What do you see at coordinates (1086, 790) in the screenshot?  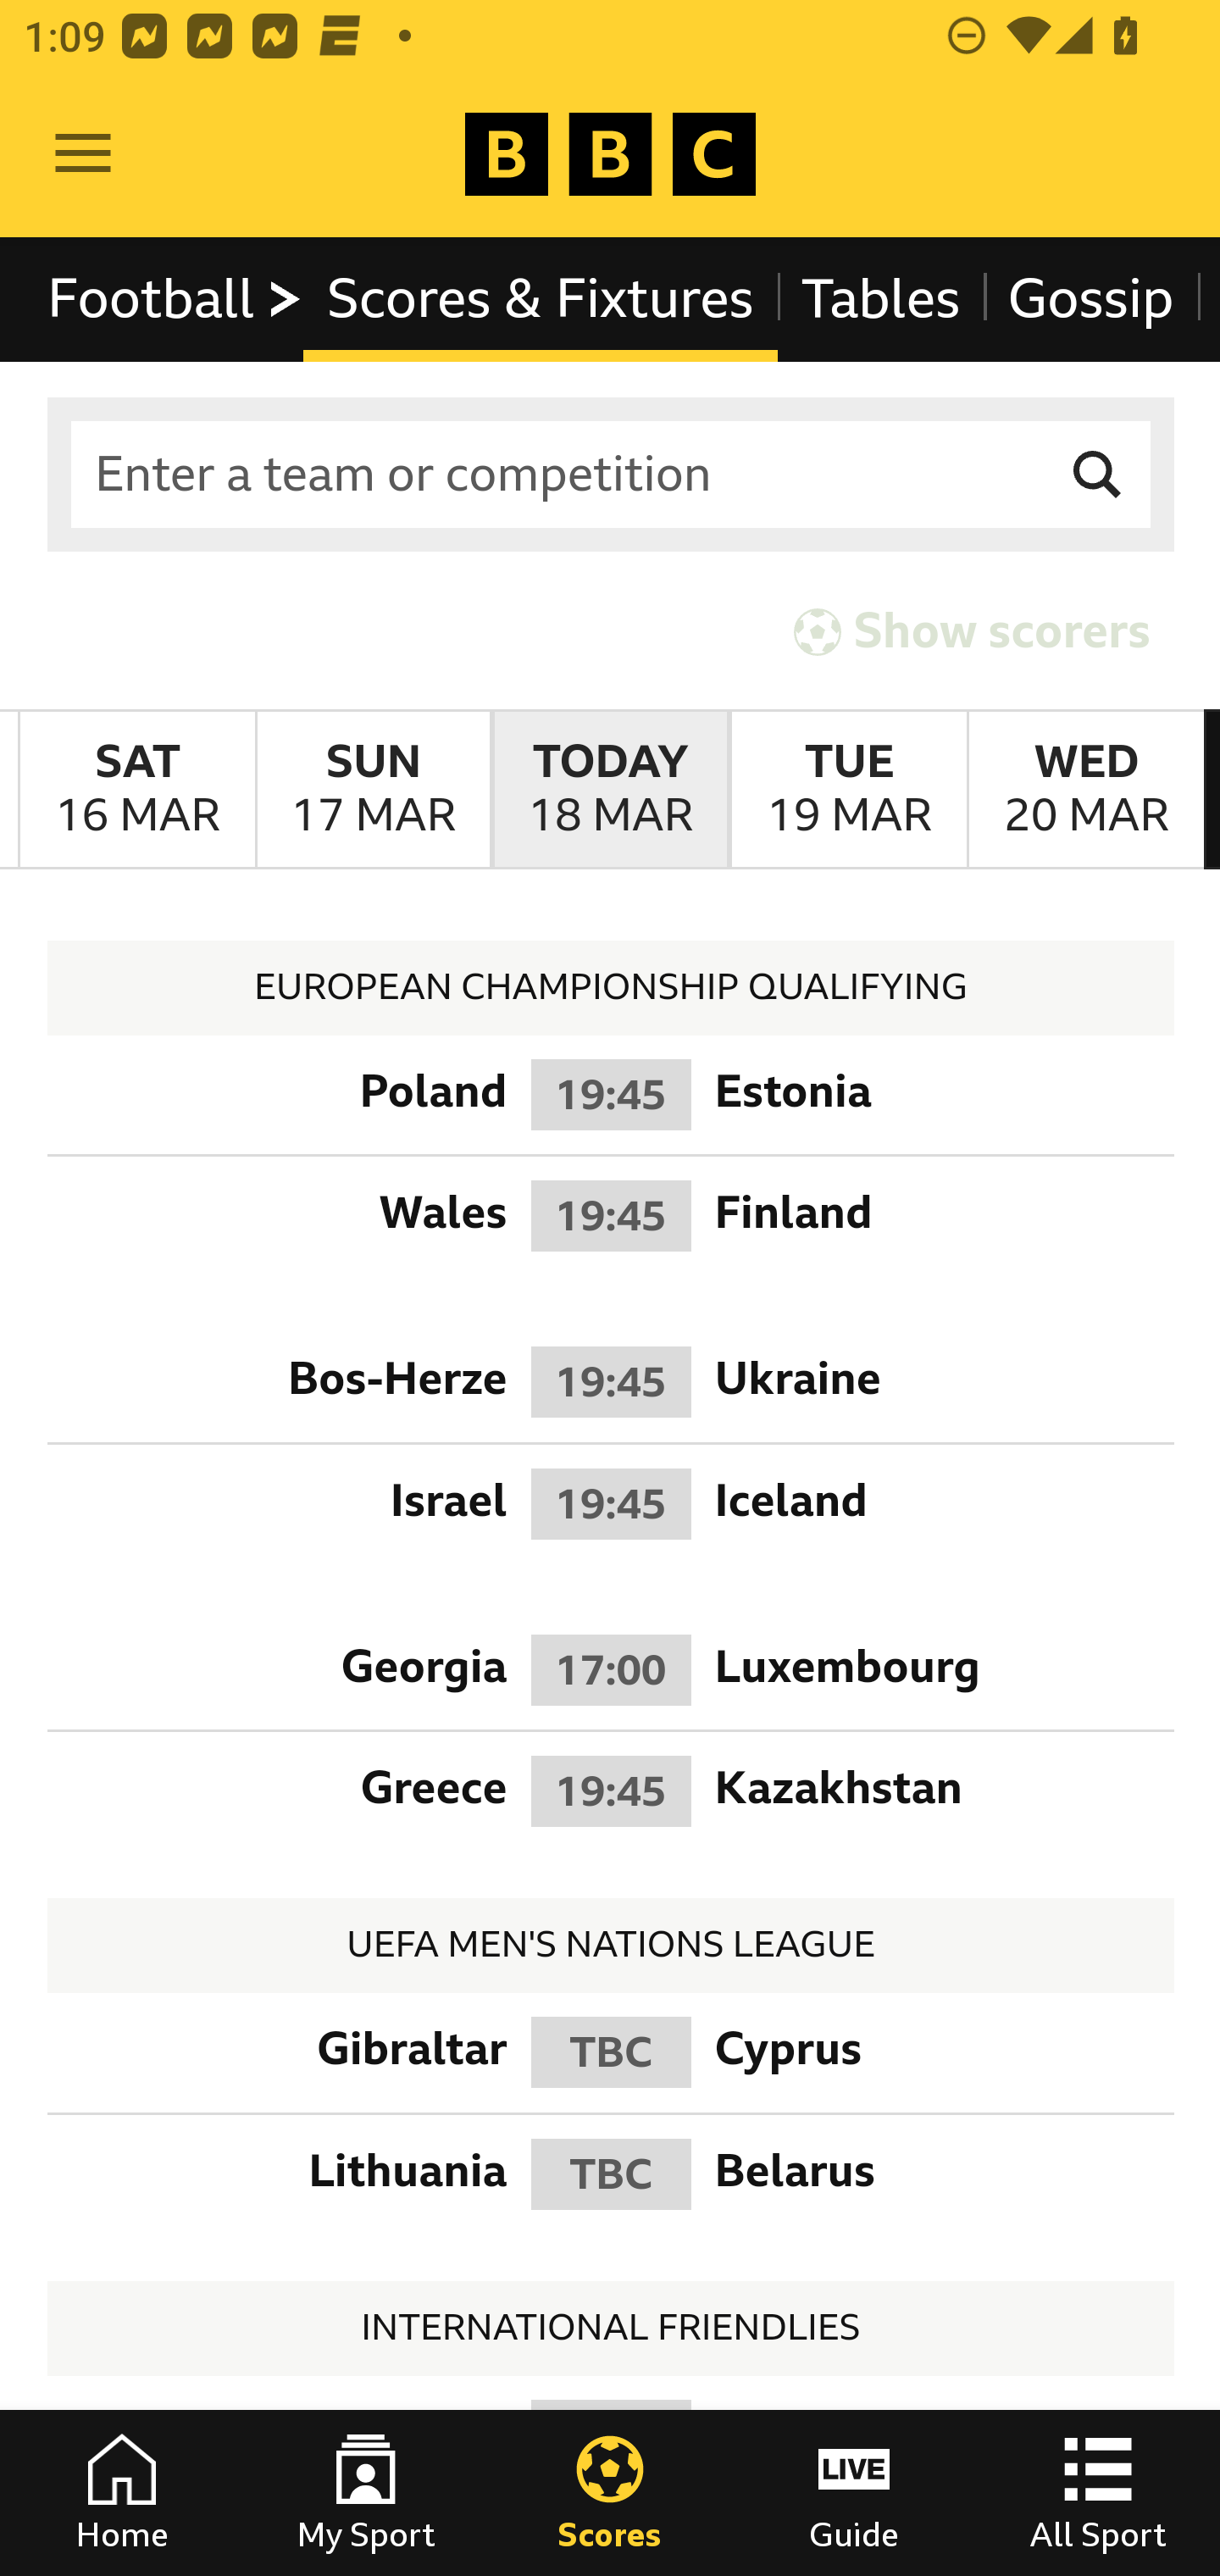 I see `WednesdayMarch 20th Wednesday March 20th` at bounding box center [1086, 790].